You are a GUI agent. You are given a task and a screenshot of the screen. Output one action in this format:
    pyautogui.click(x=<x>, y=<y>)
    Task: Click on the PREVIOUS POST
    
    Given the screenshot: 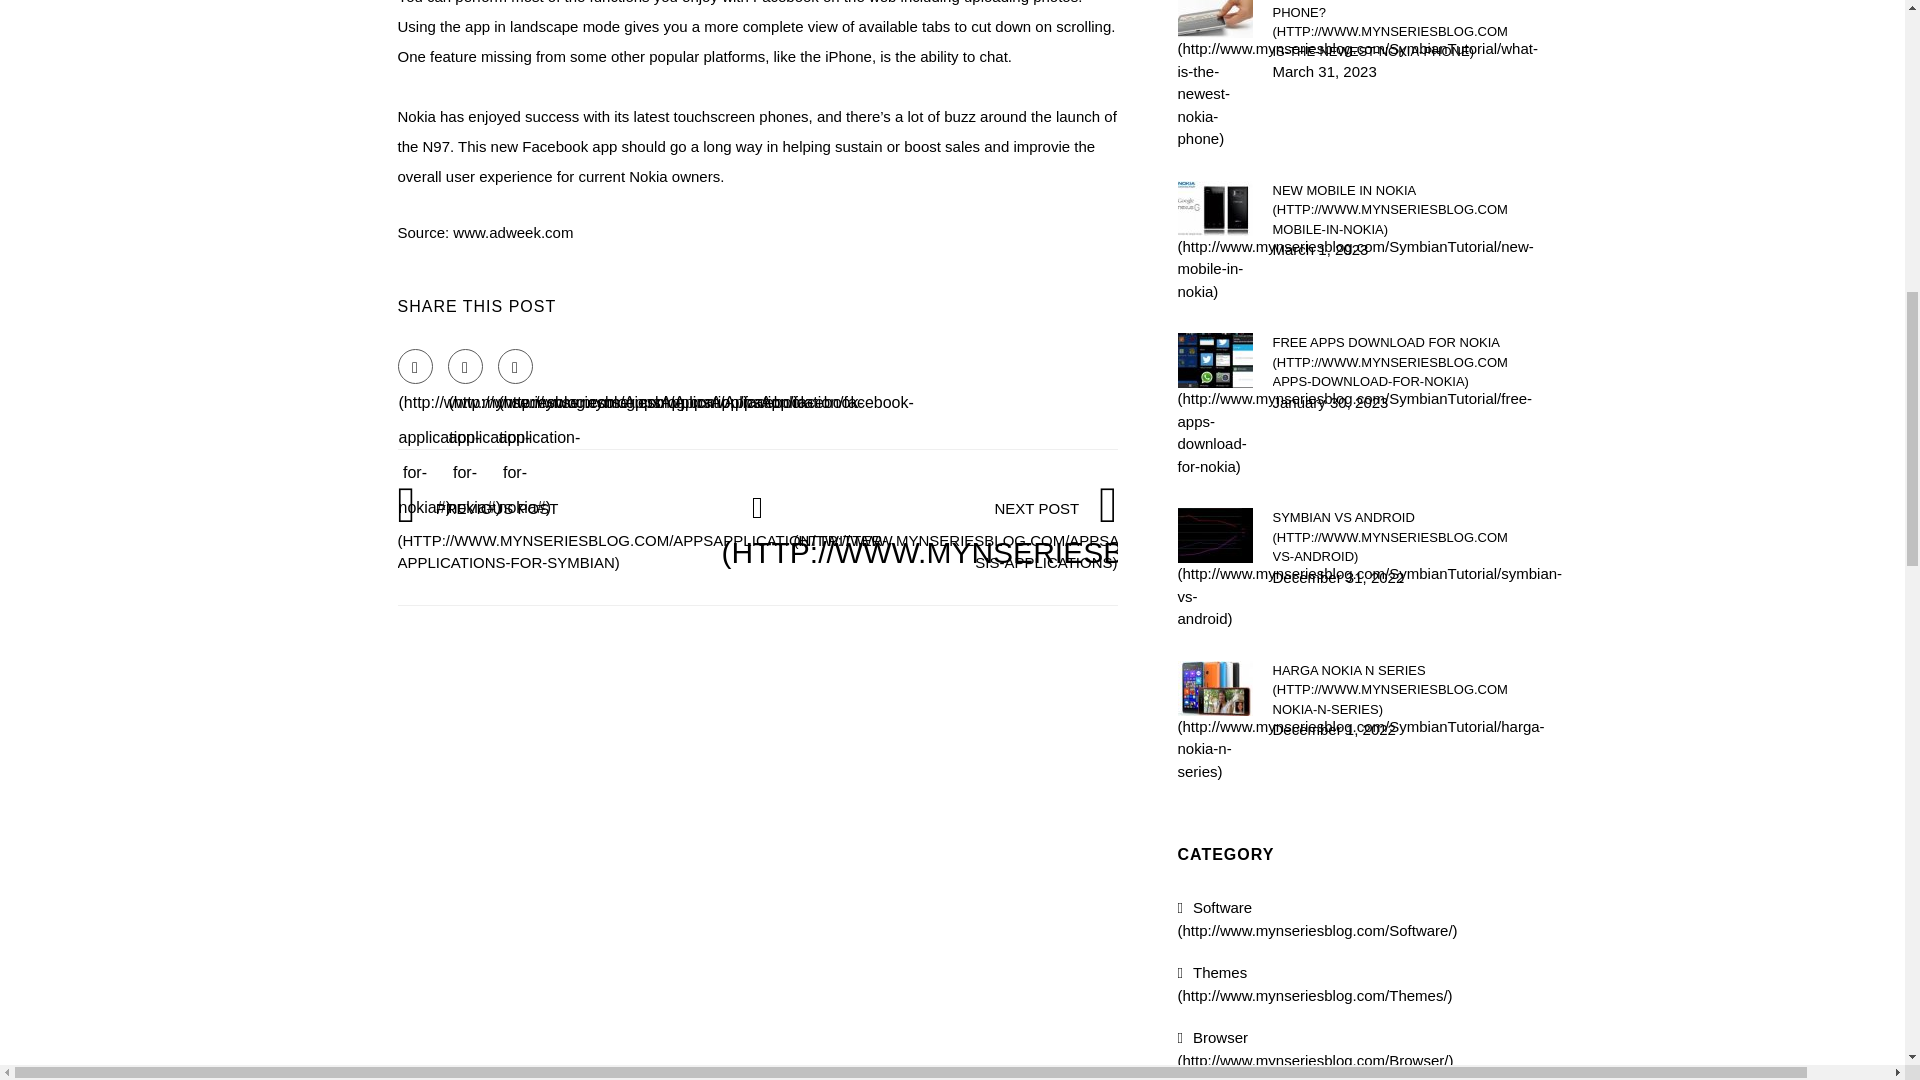 What is the action you would take?
    pyautogui.click(x=642, y=534)
    